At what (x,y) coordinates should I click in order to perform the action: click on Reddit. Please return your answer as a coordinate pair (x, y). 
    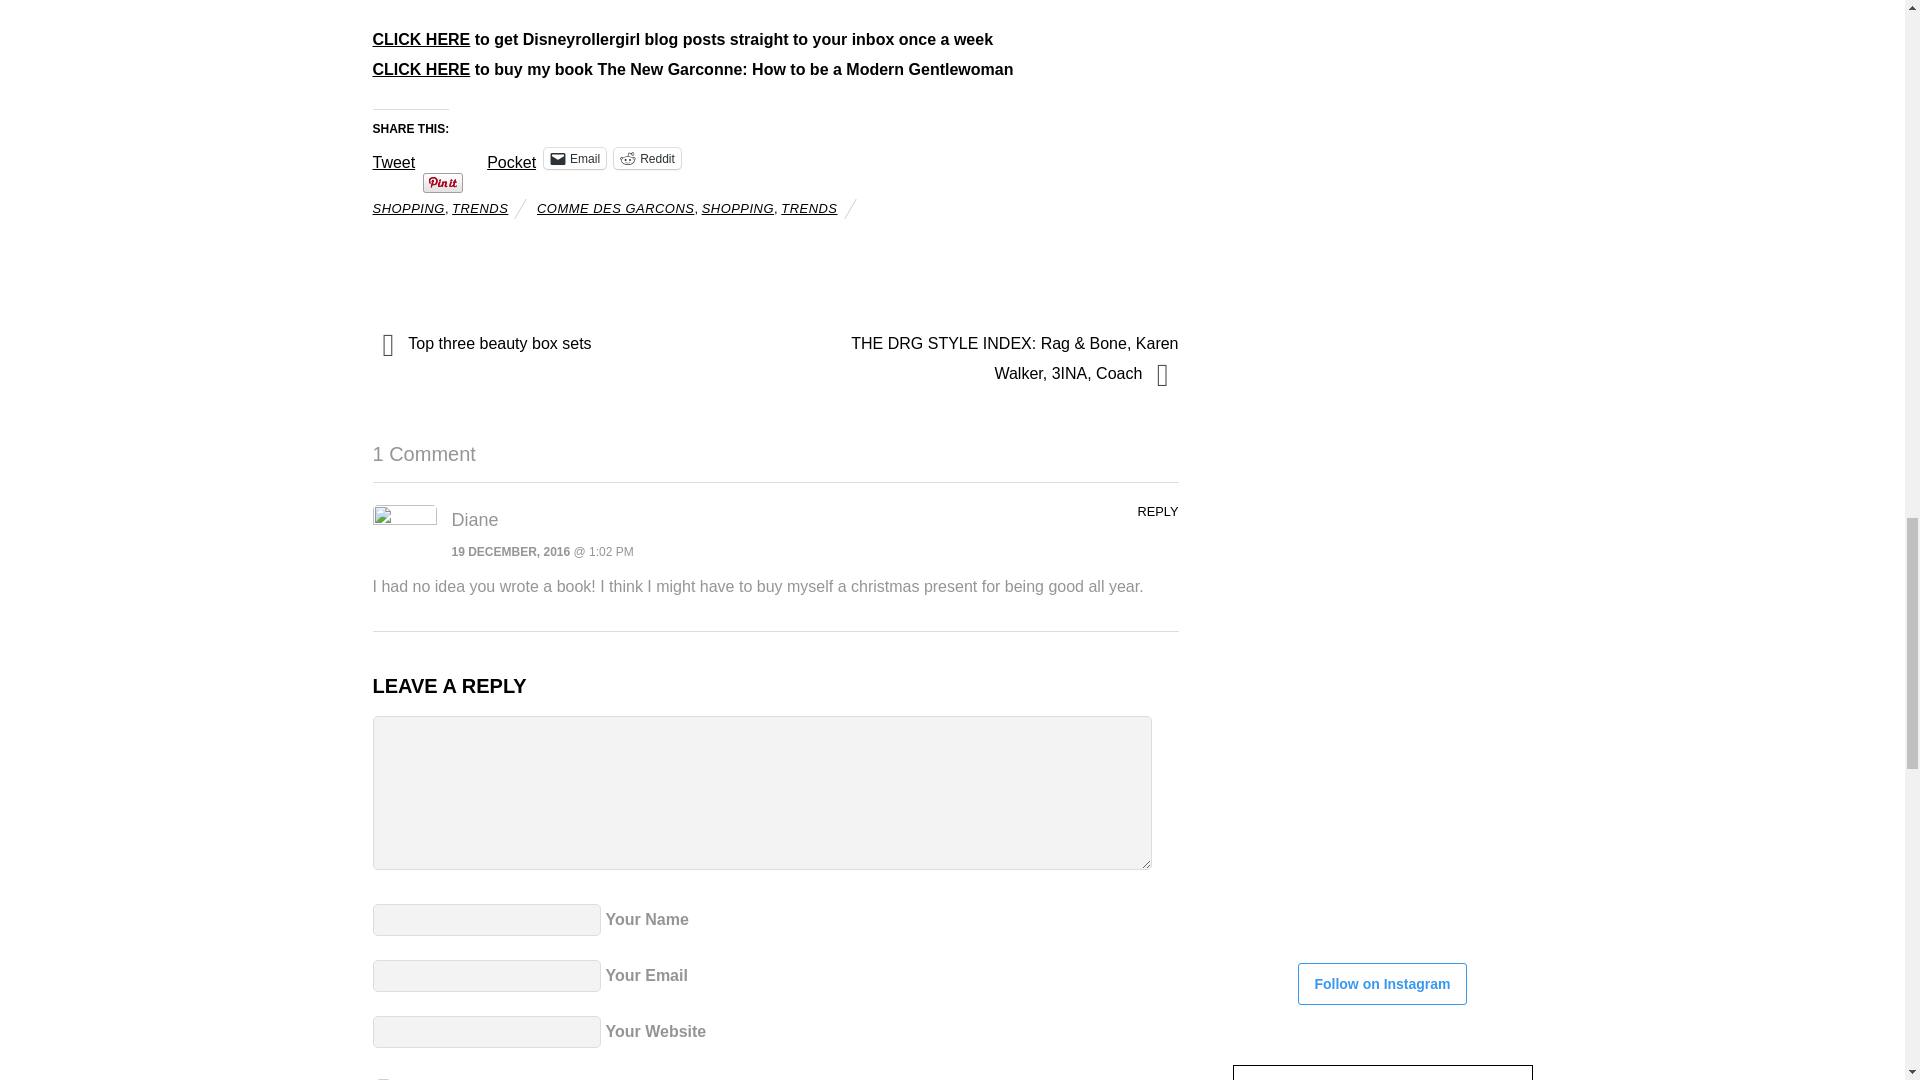
    Looking at the image, I should click on (648, 158).